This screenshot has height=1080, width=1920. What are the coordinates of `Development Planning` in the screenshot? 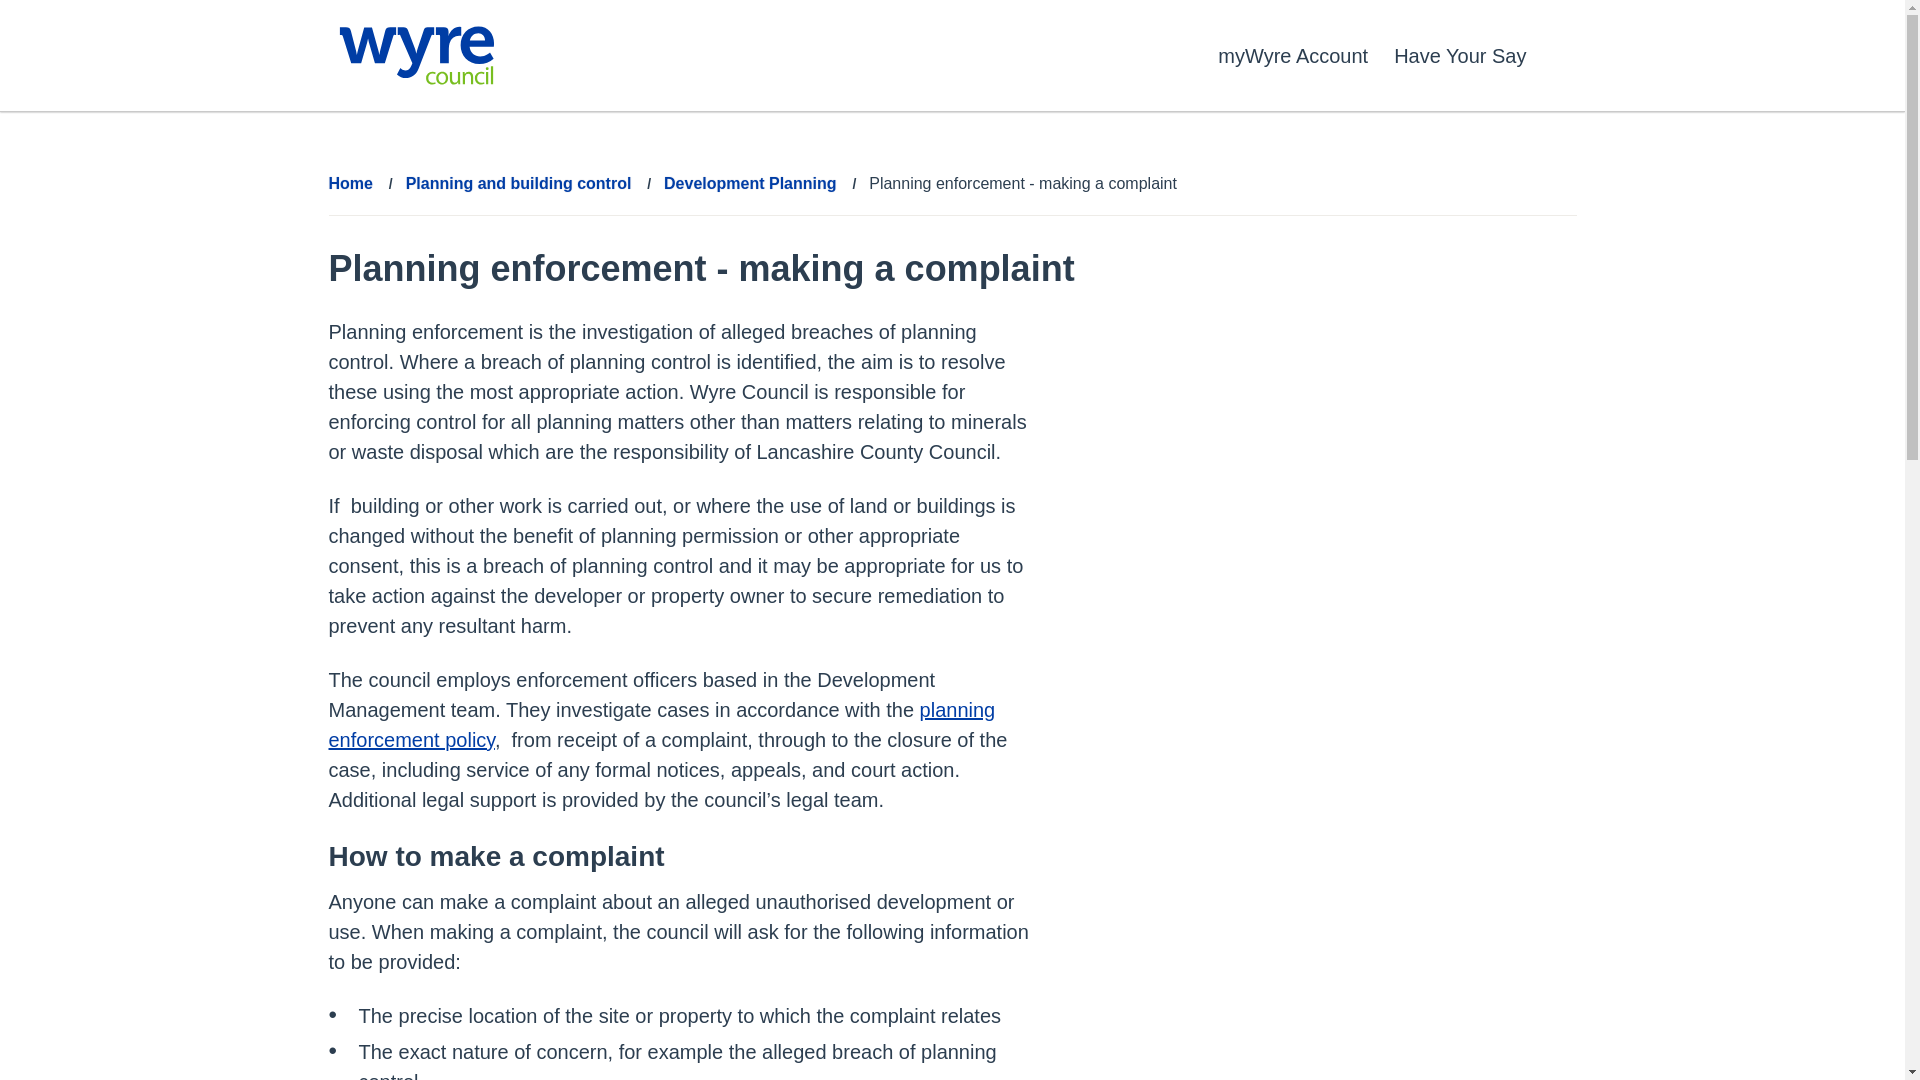 It's located at (750, 184).